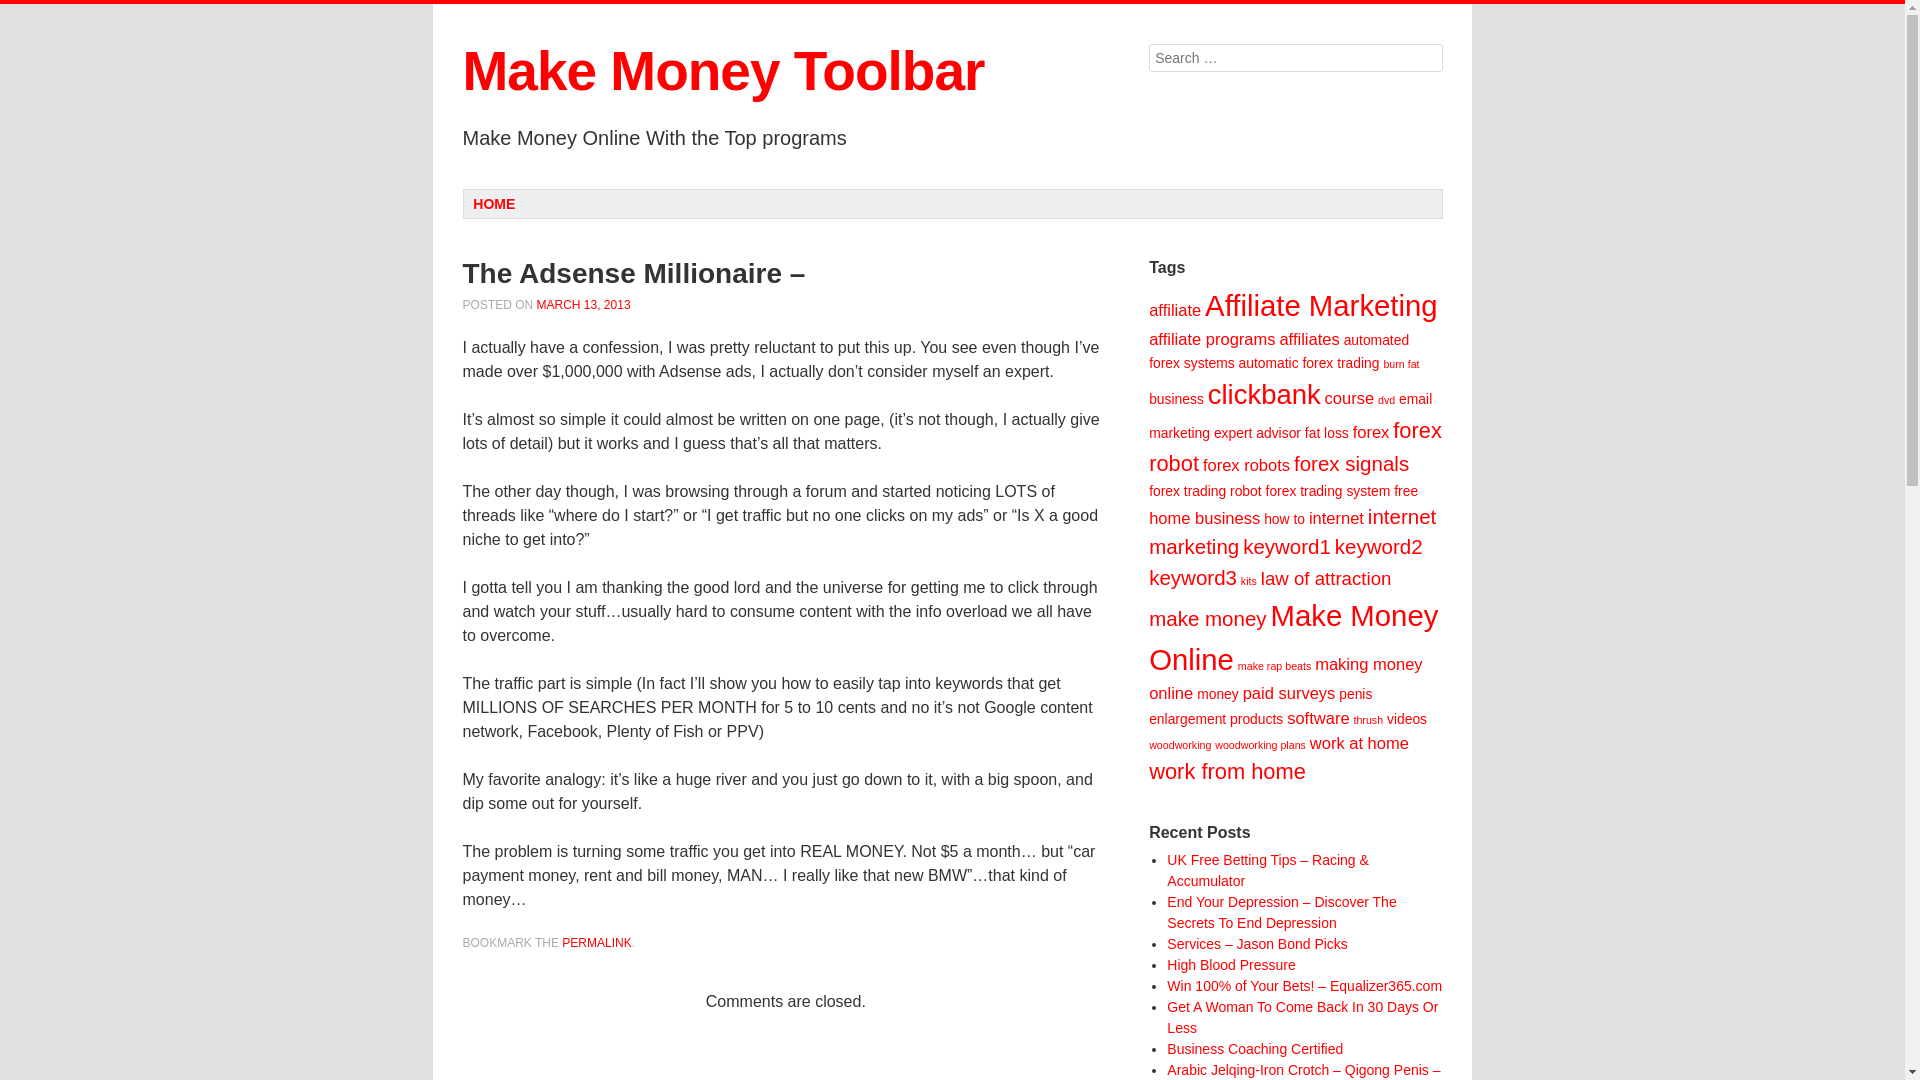  I want to click on 3:36 pm, so click(584, 305).